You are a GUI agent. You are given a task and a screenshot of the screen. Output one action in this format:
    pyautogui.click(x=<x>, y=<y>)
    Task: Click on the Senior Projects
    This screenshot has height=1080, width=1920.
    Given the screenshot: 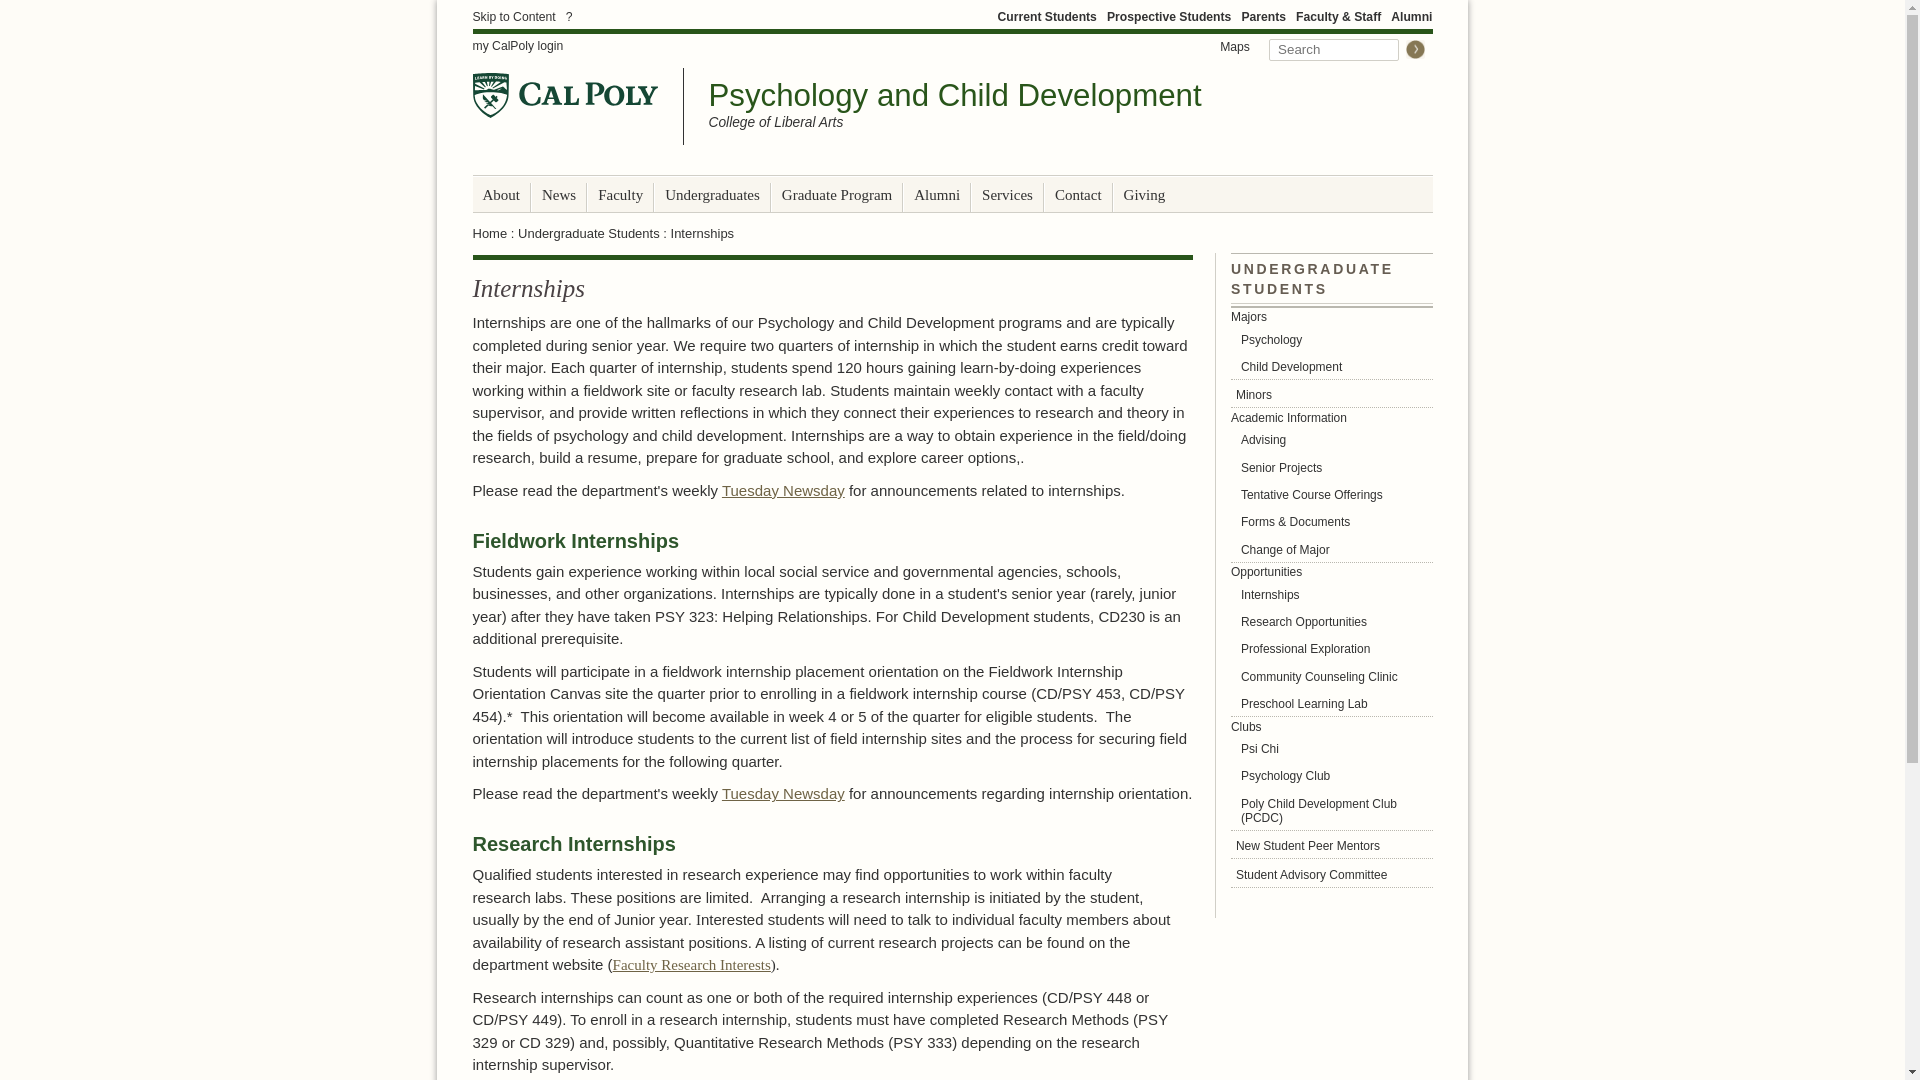 What is the action you would take?
    pyautogui.click(x=1331, y=466)
    